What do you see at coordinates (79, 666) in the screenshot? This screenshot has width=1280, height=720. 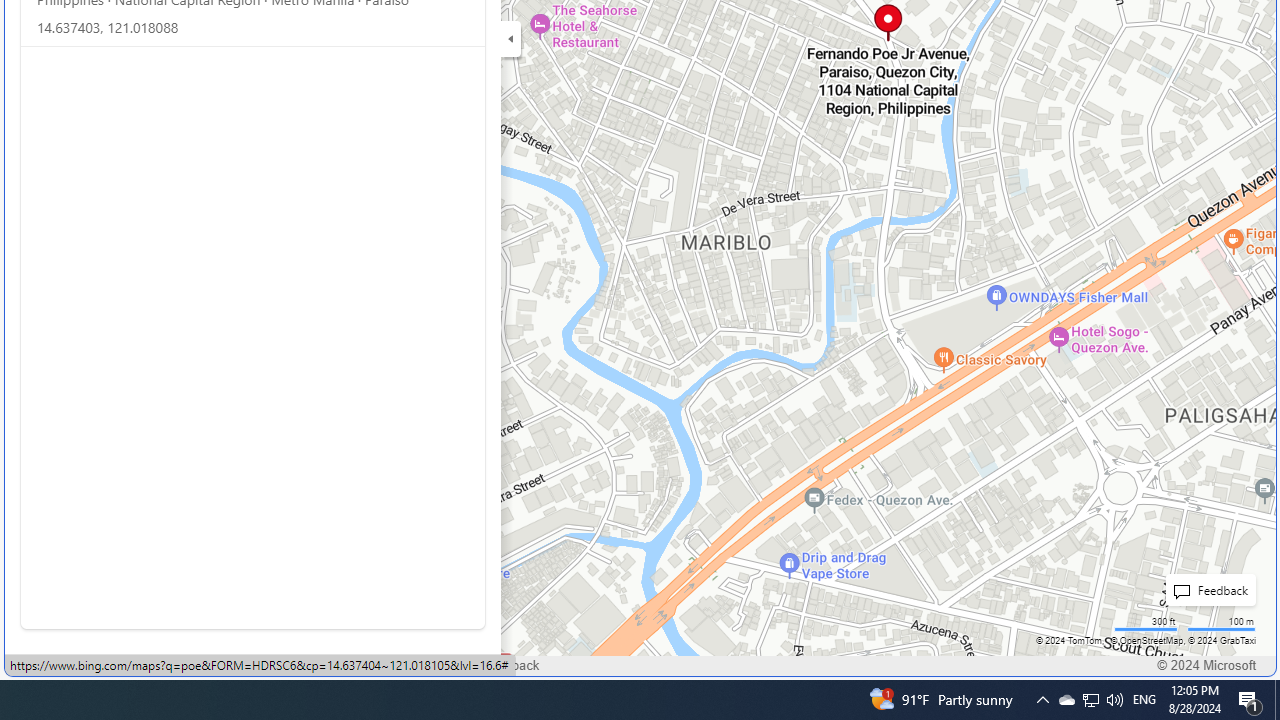 I see `Privacy and Cookies` at bounding box center [79, 666].